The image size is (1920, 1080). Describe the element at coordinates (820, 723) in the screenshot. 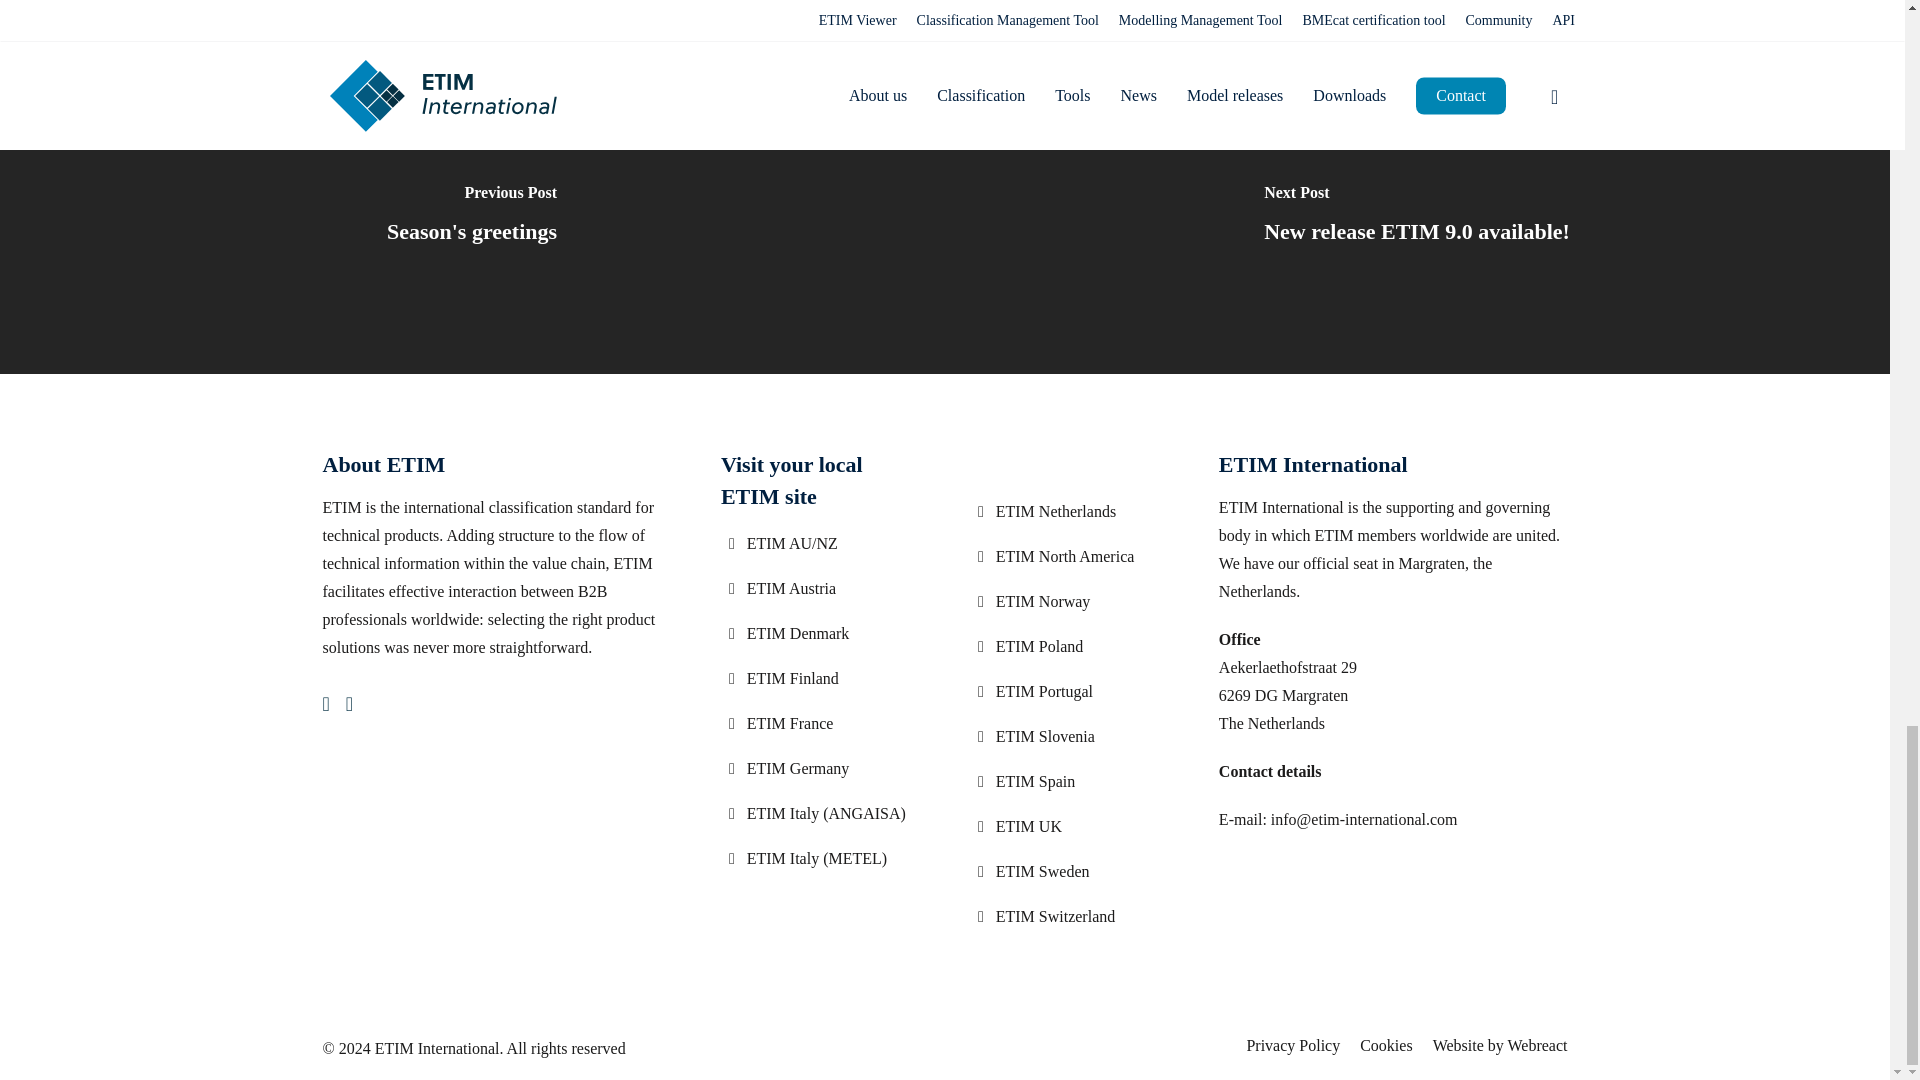

I see `ETIM France` at that location.